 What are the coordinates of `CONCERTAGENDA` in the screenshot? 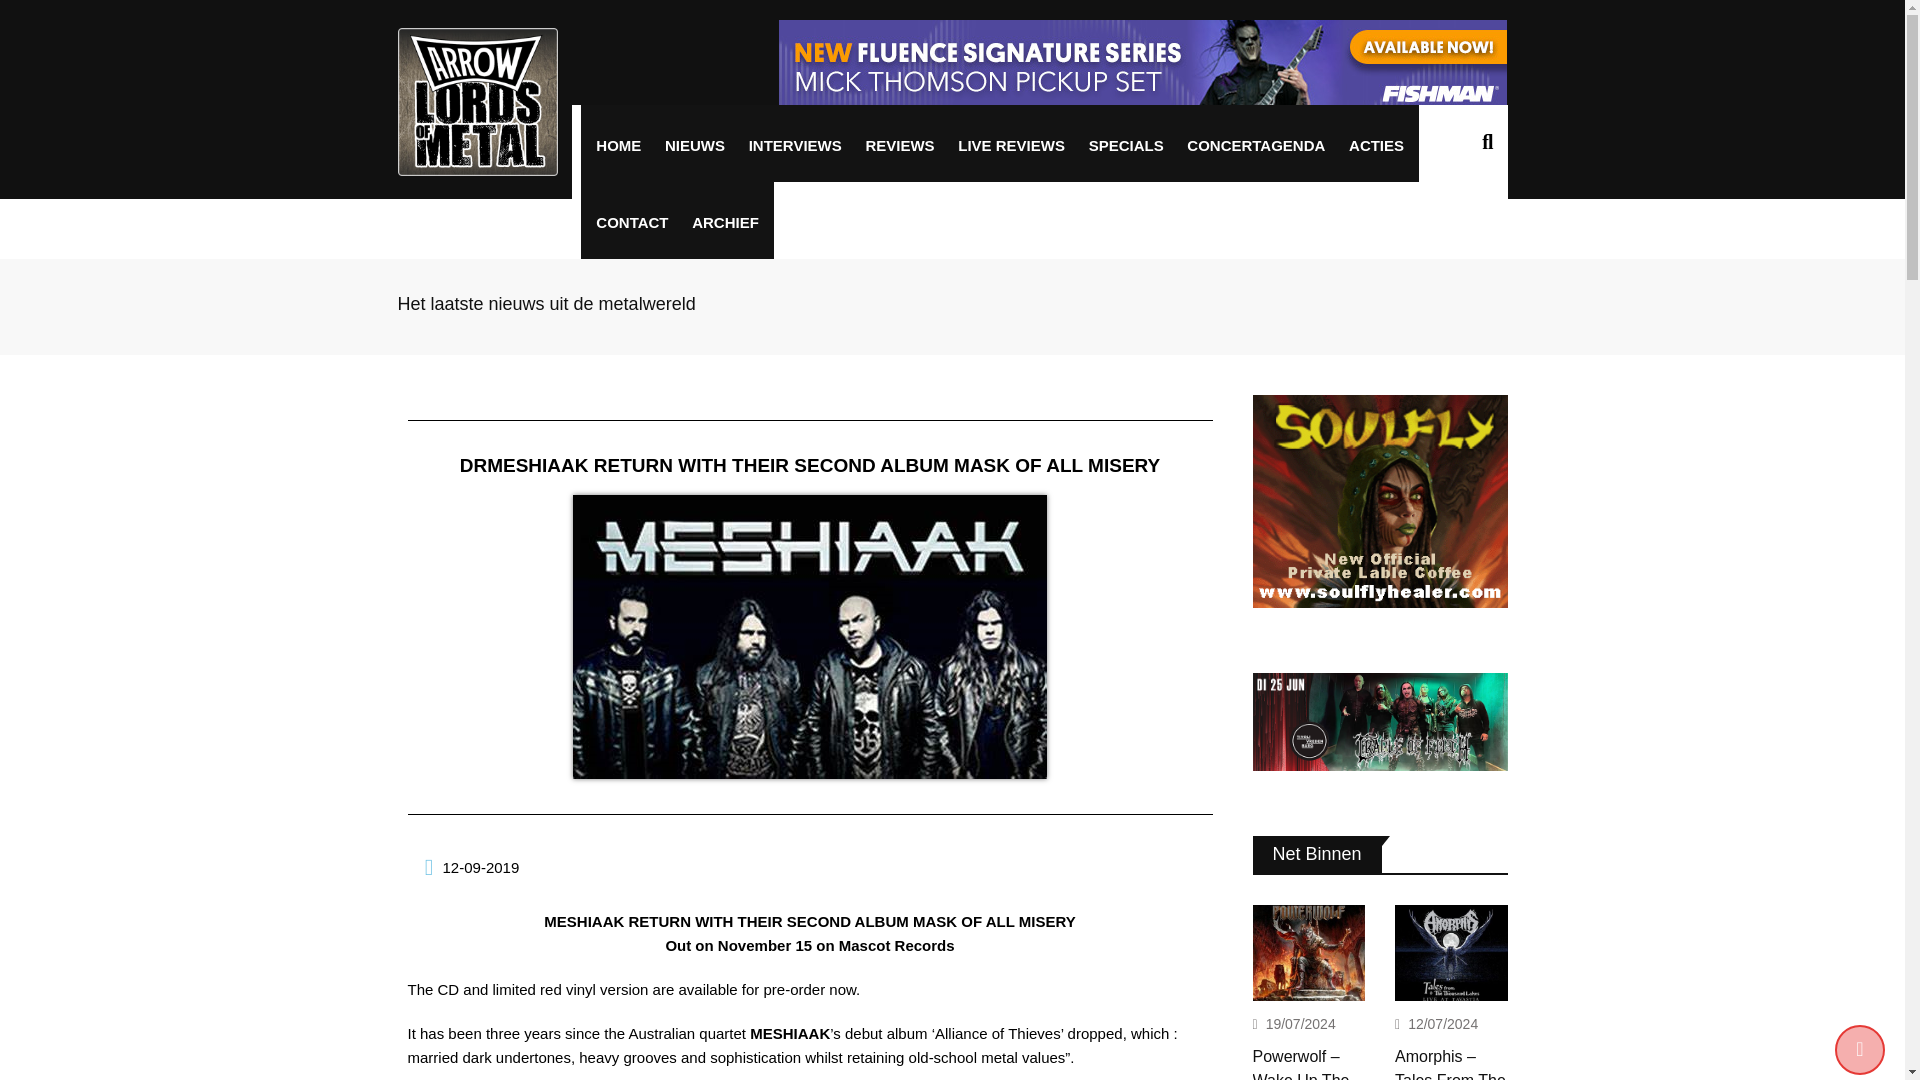 It's located at (1256, 146).